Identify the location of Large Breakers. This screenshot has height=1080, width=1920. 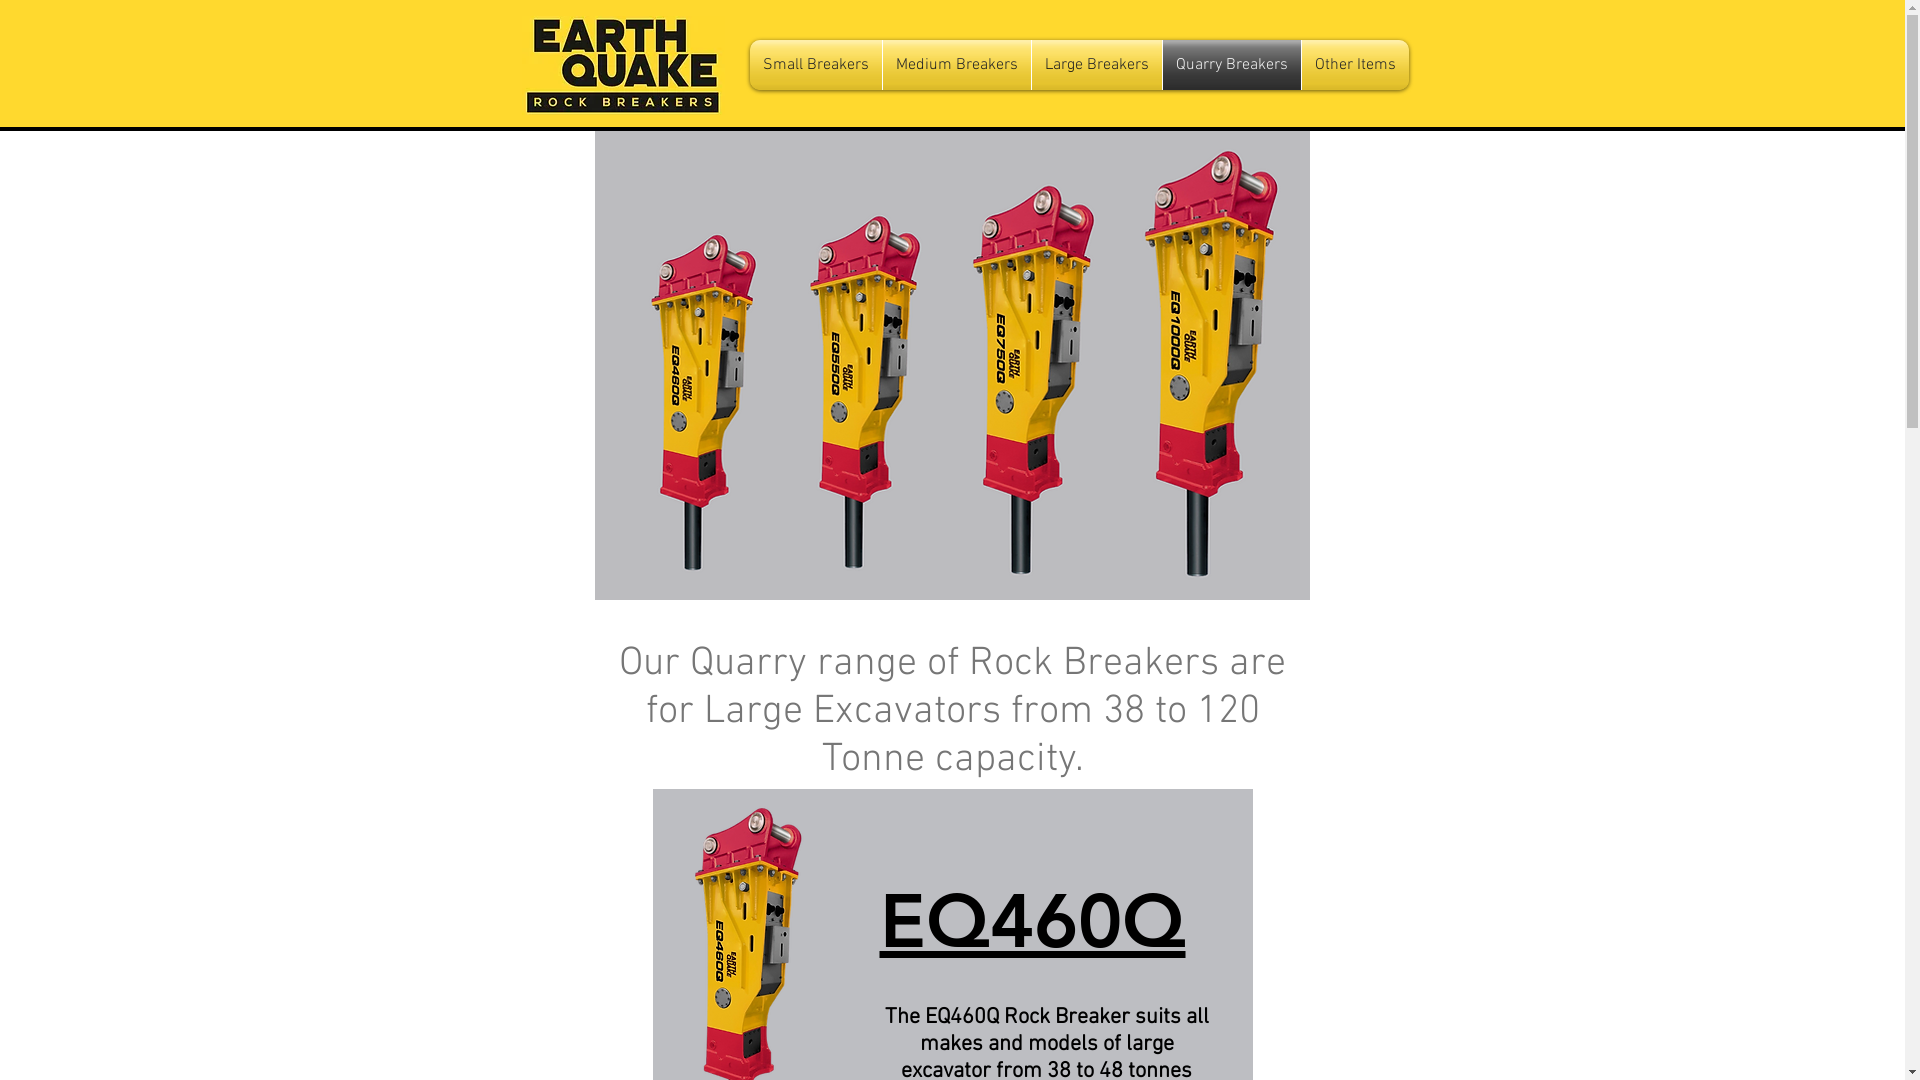
(1097, 65).